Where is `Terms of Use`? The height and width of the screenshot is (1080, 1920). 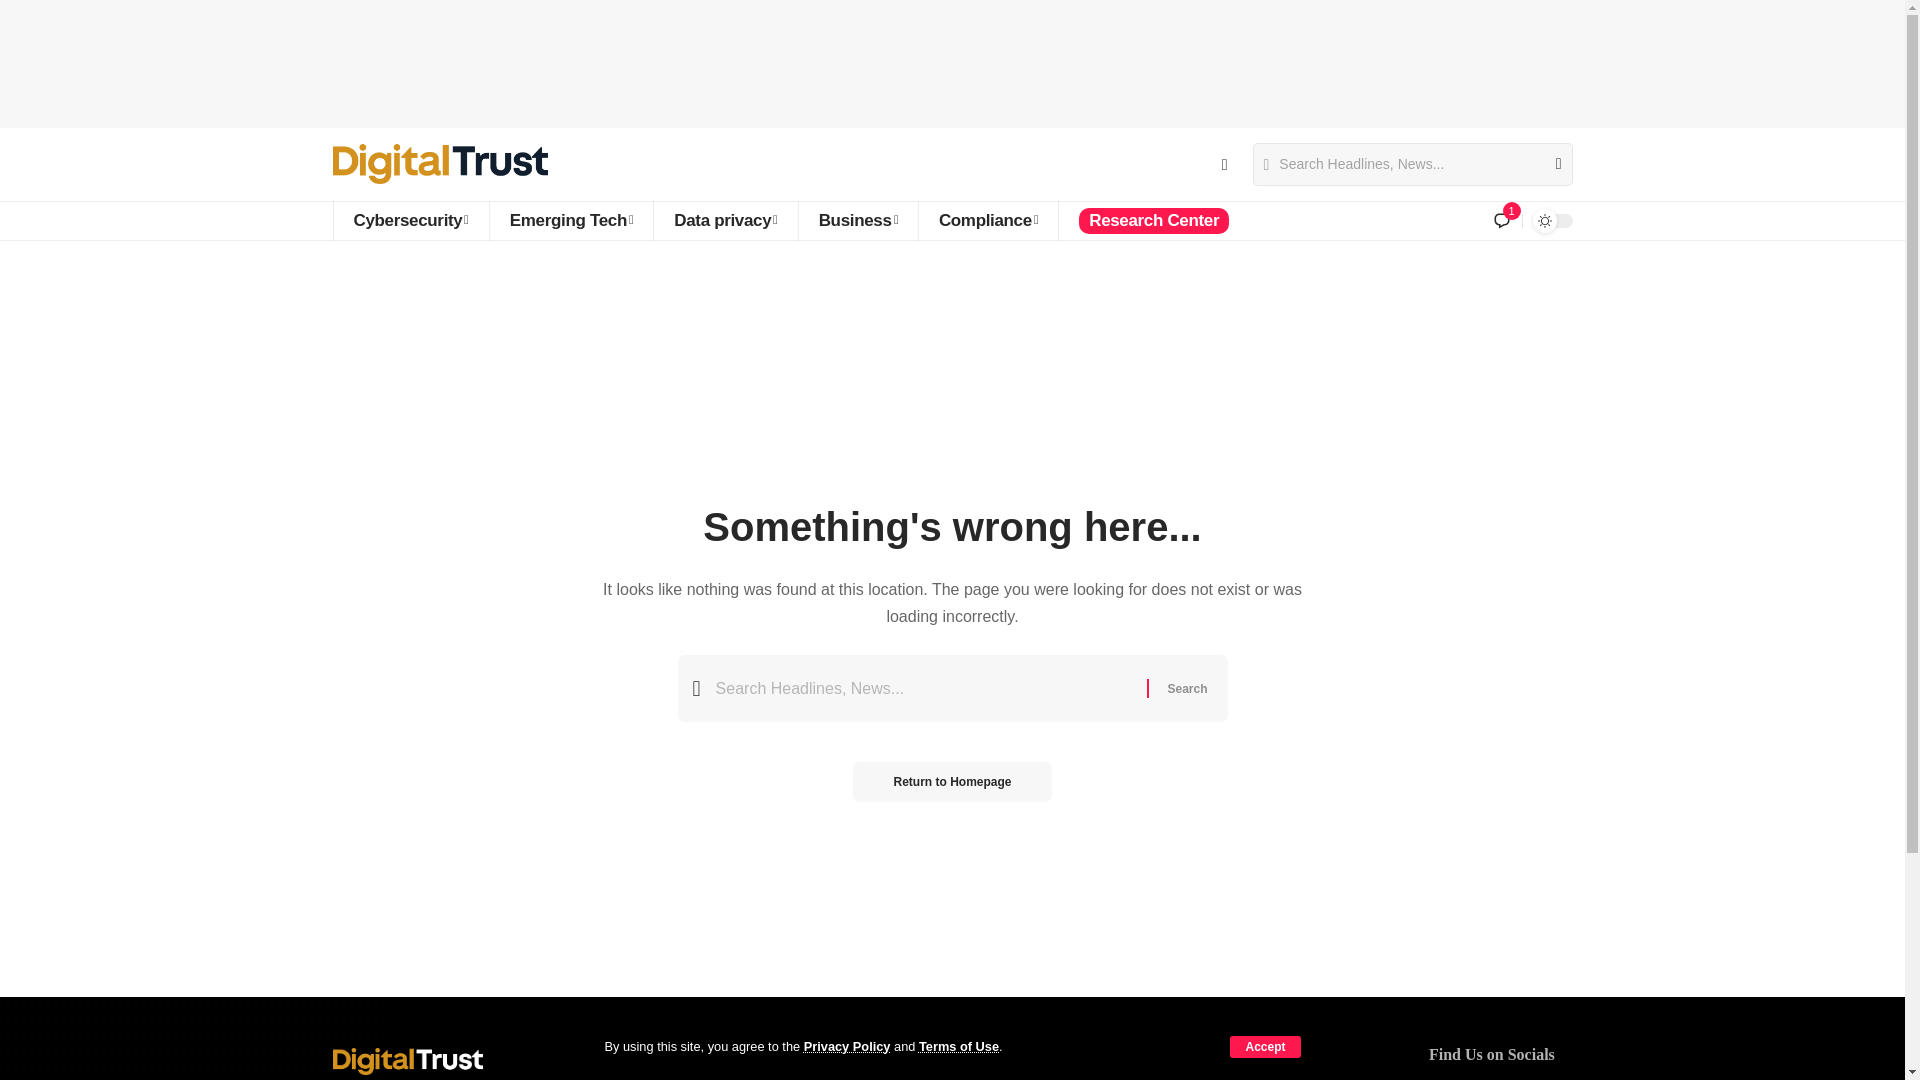
Terms of Use is located at coordinates (958, 1046).